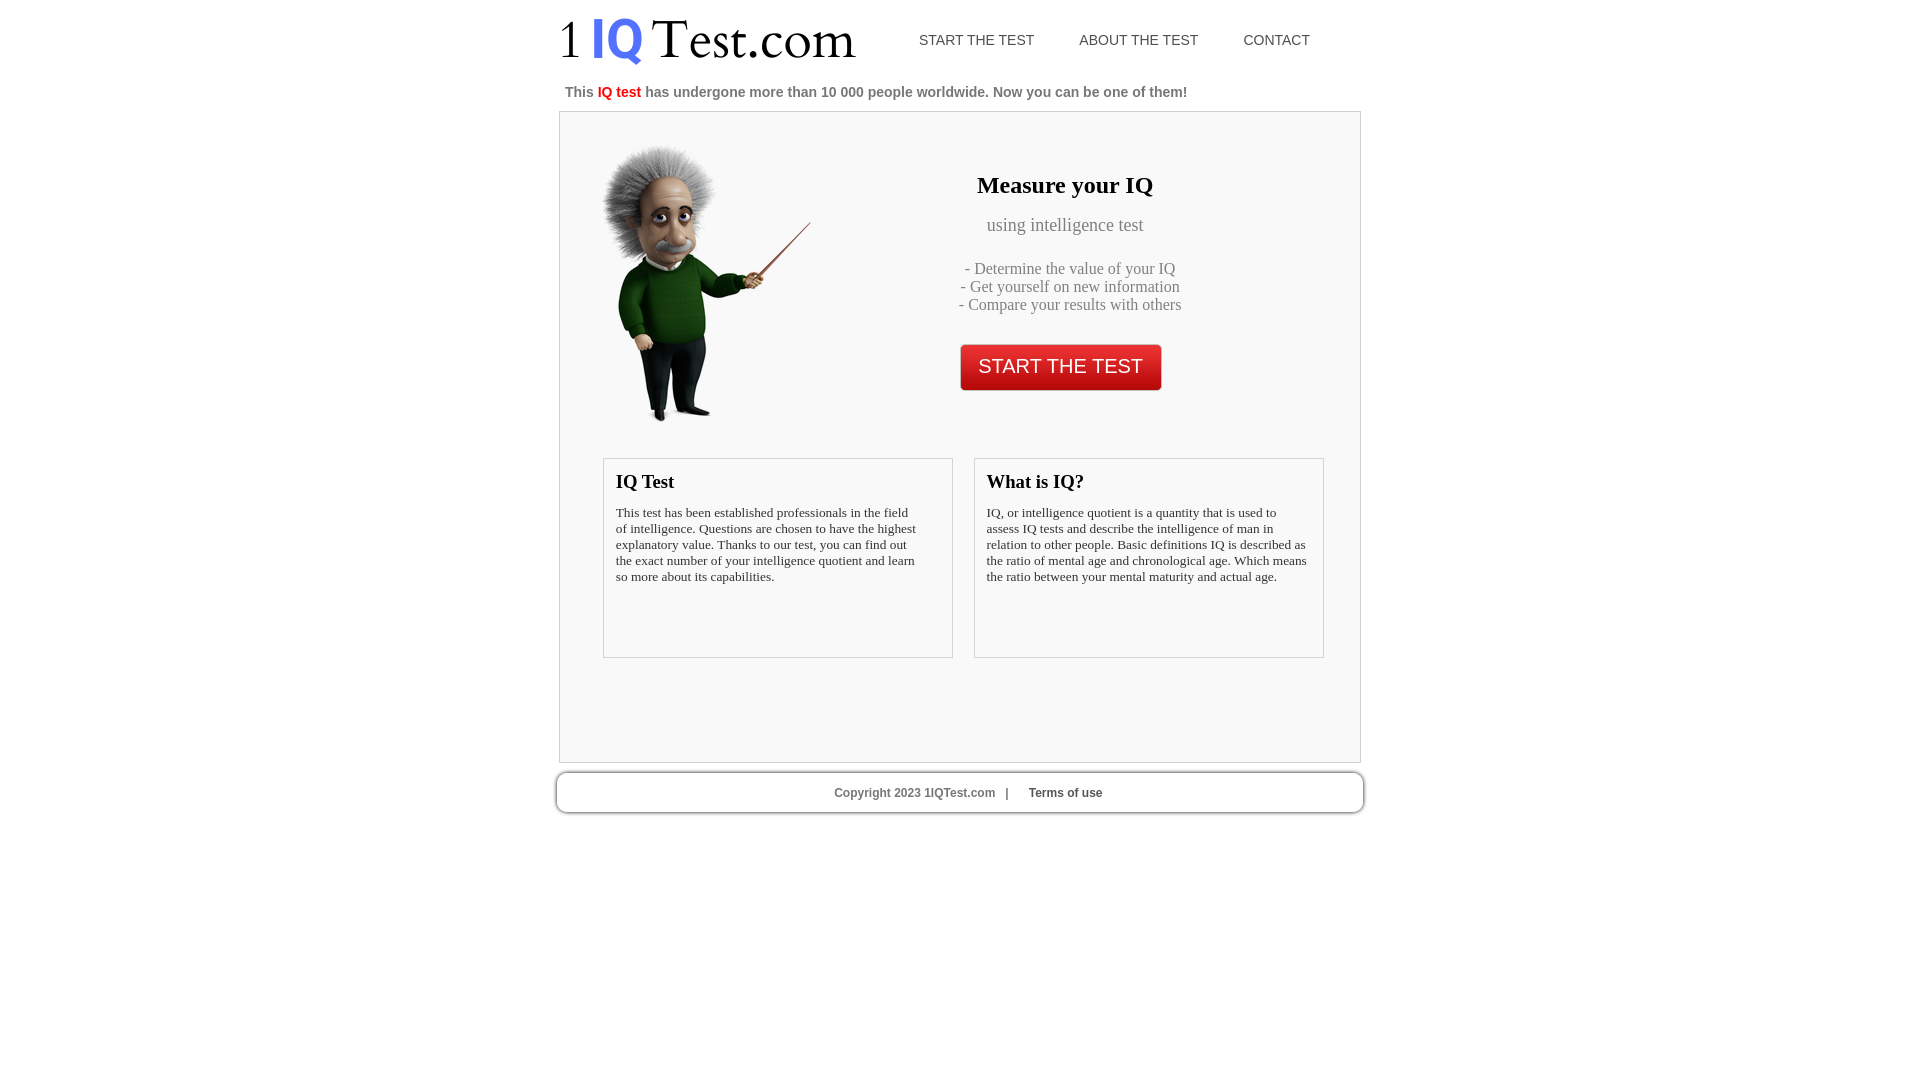  I want to click on ABOUT THE TEST, so click(1151, 40).